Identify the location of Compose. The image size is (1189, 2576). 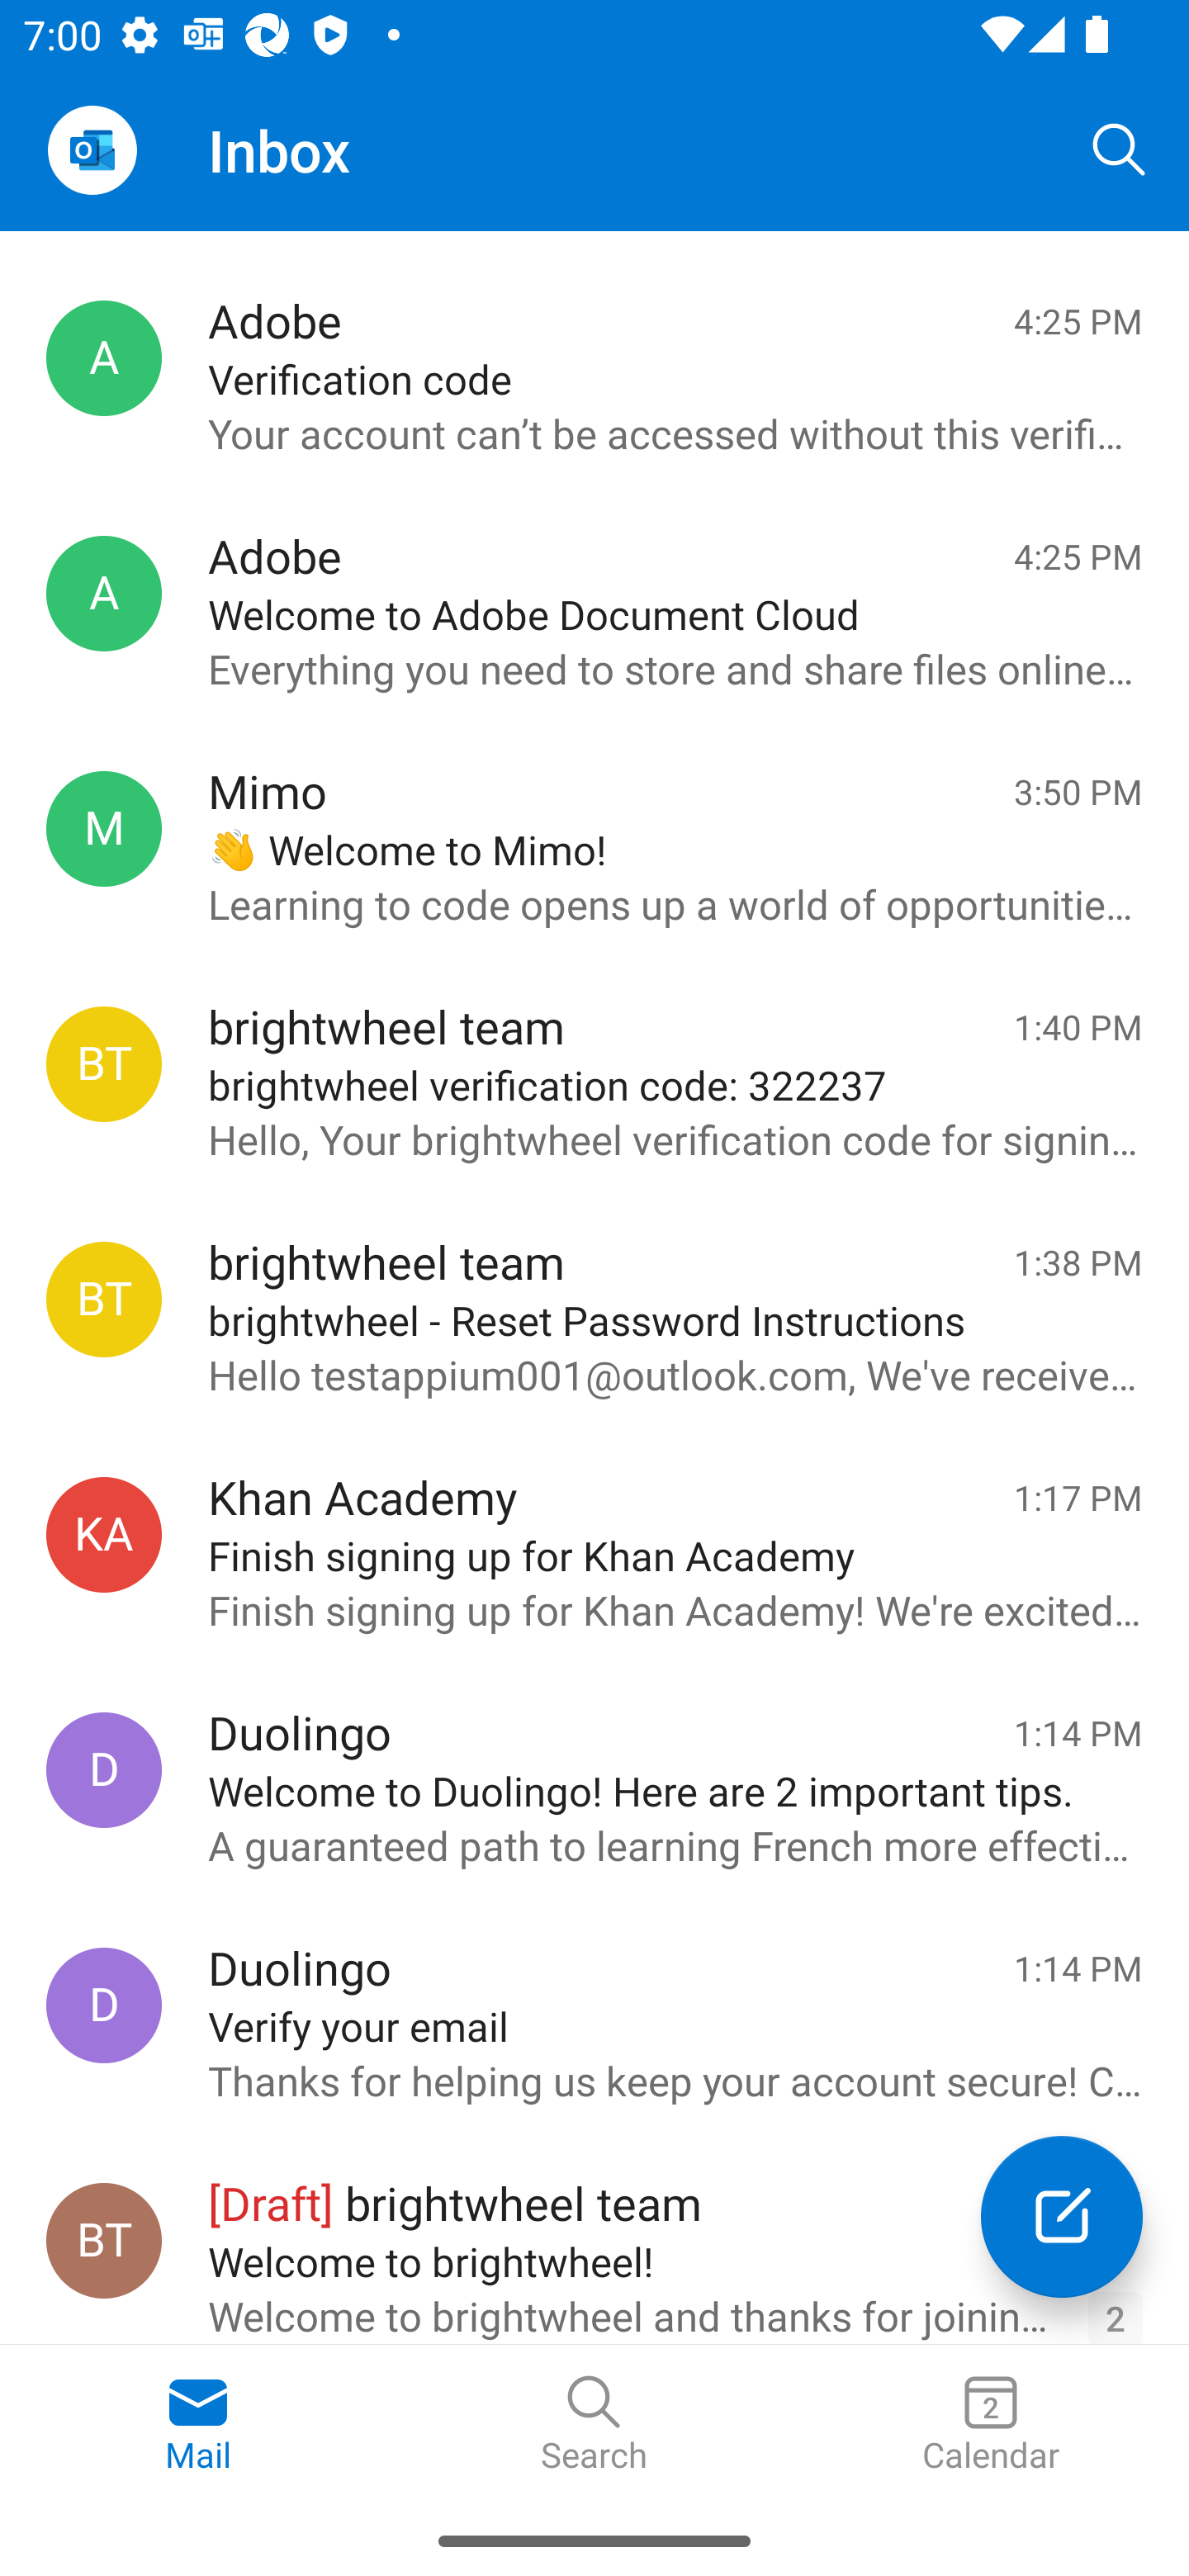
(1062, 2216).